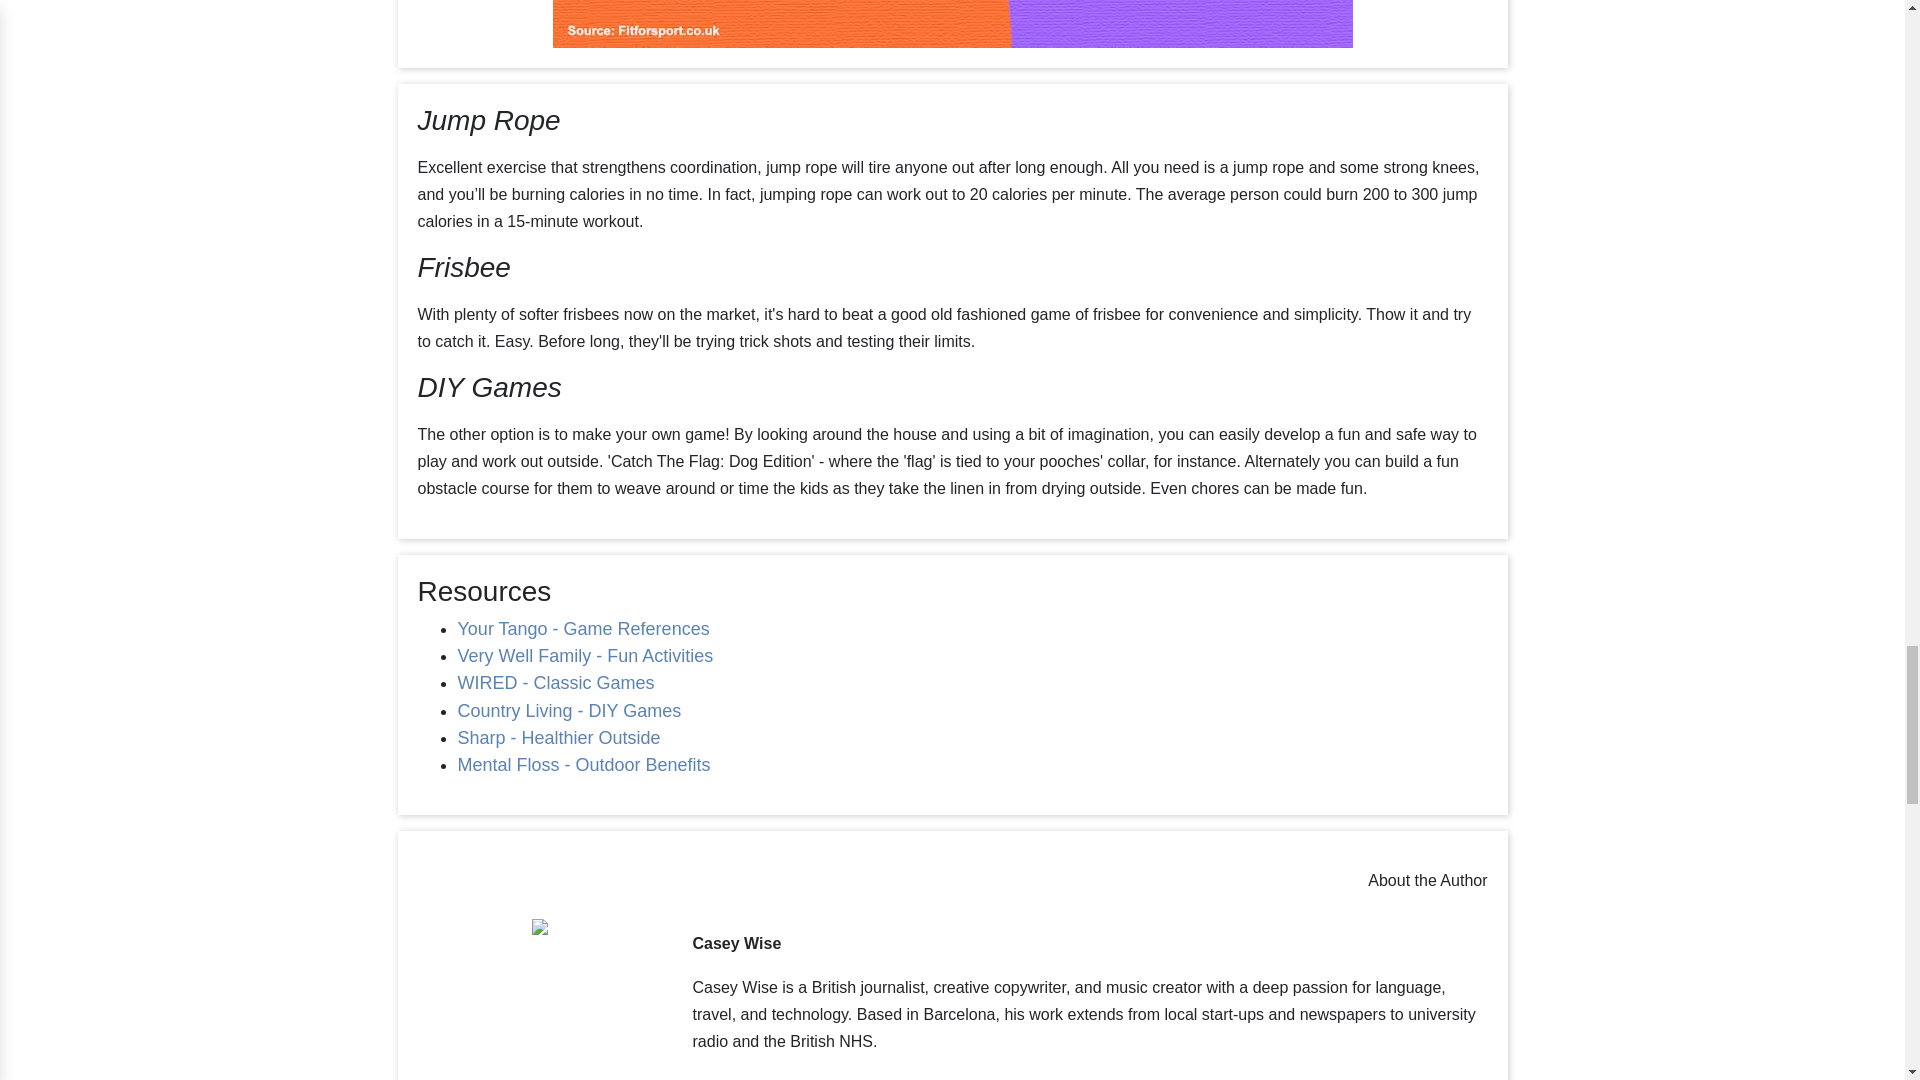  What do you see at coordinates (584, 764) in the screenshot?
I see `Mental Floss - Outdoor Benefits` at bounding box center [584, 764].